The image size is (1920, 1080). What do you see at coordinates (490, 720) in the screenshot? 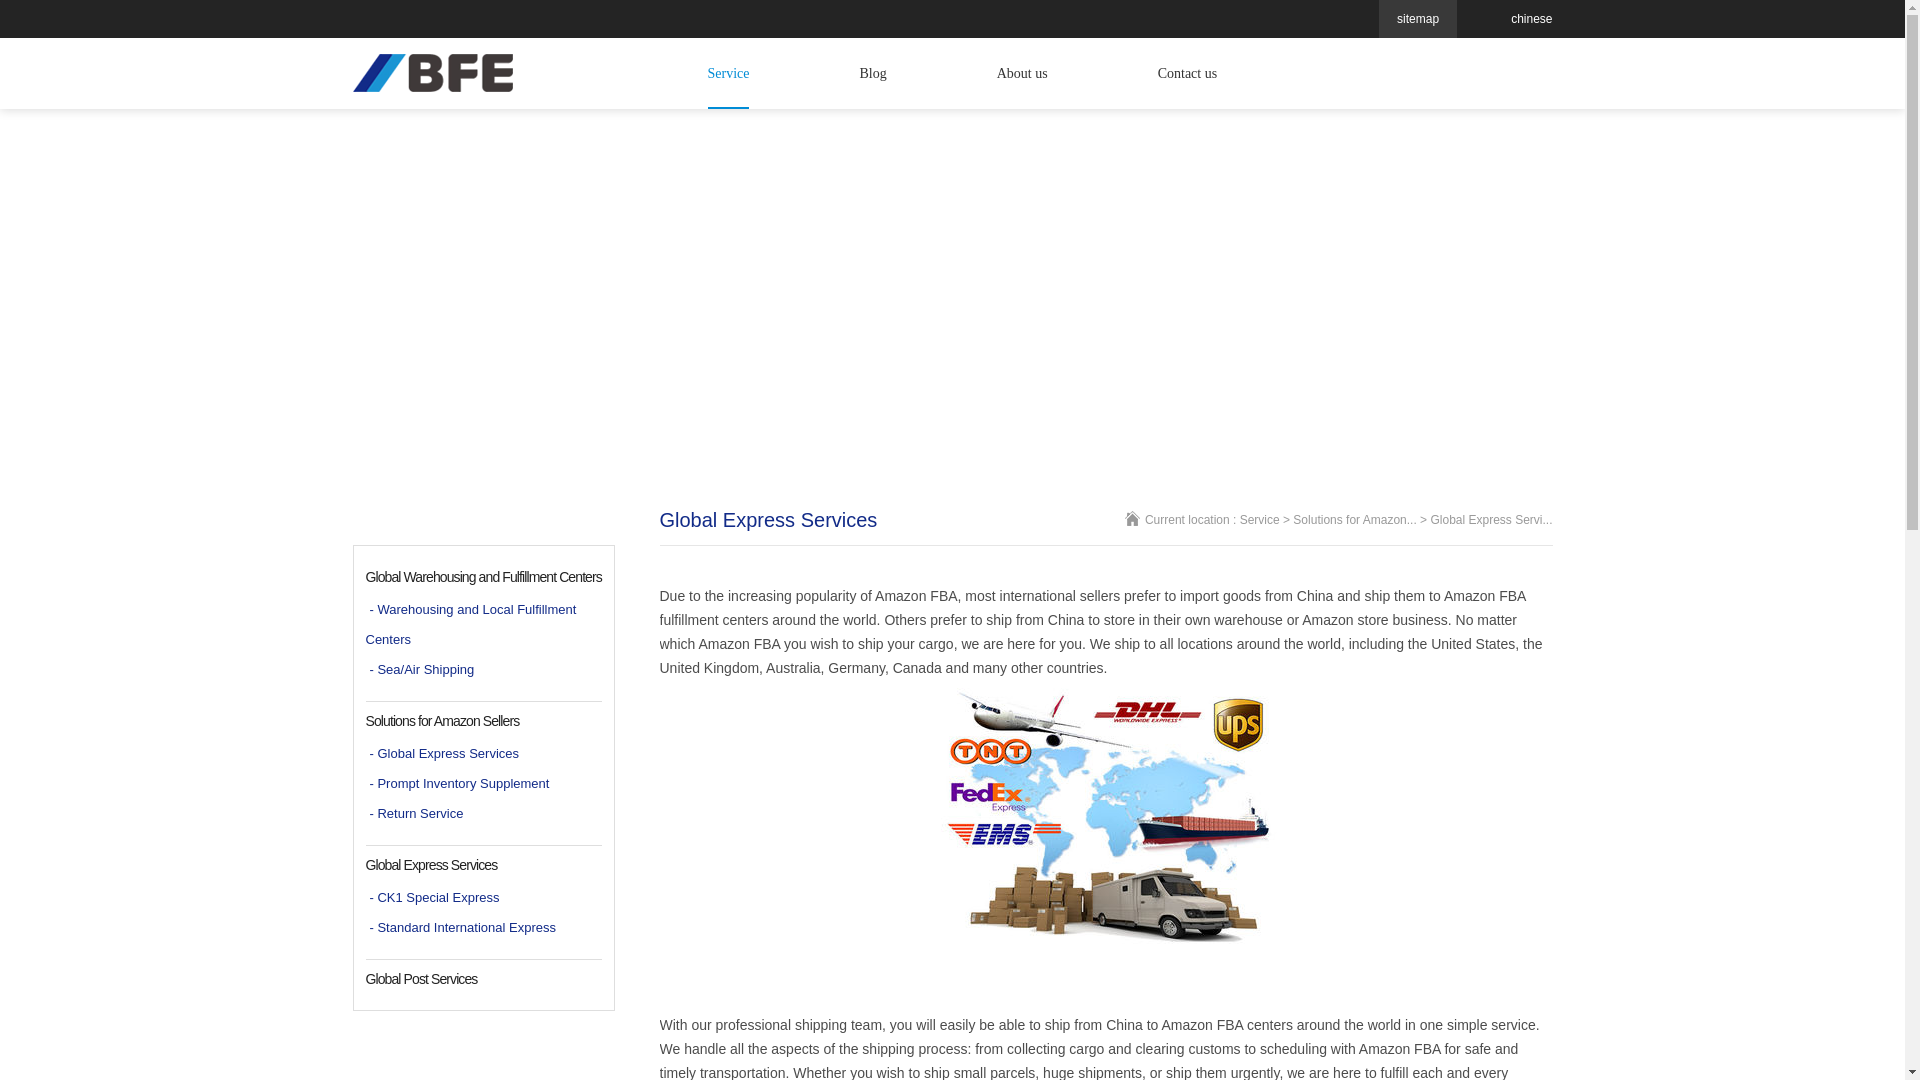
I see `Solutions for Amazon Sellers` at bounding box center [490, 720].